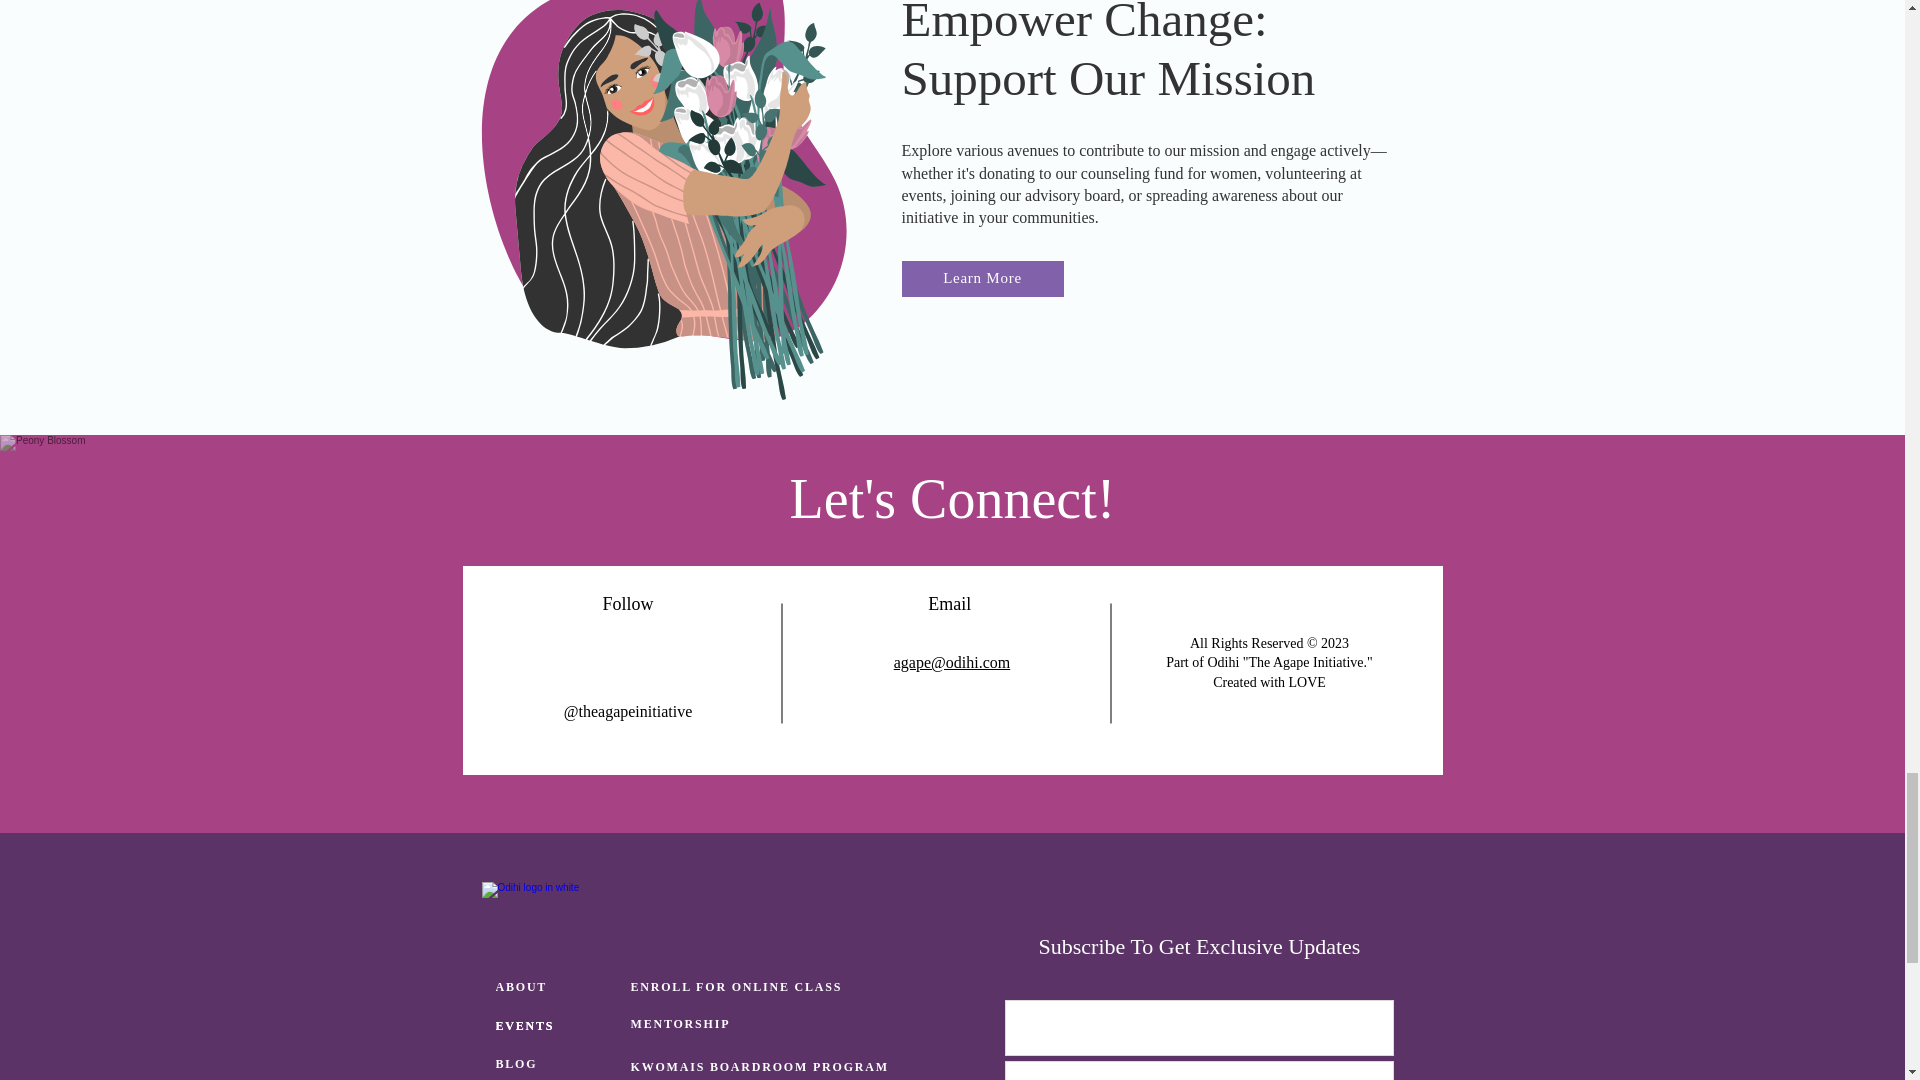  I want to click on BLOG, so click(558, 1062).